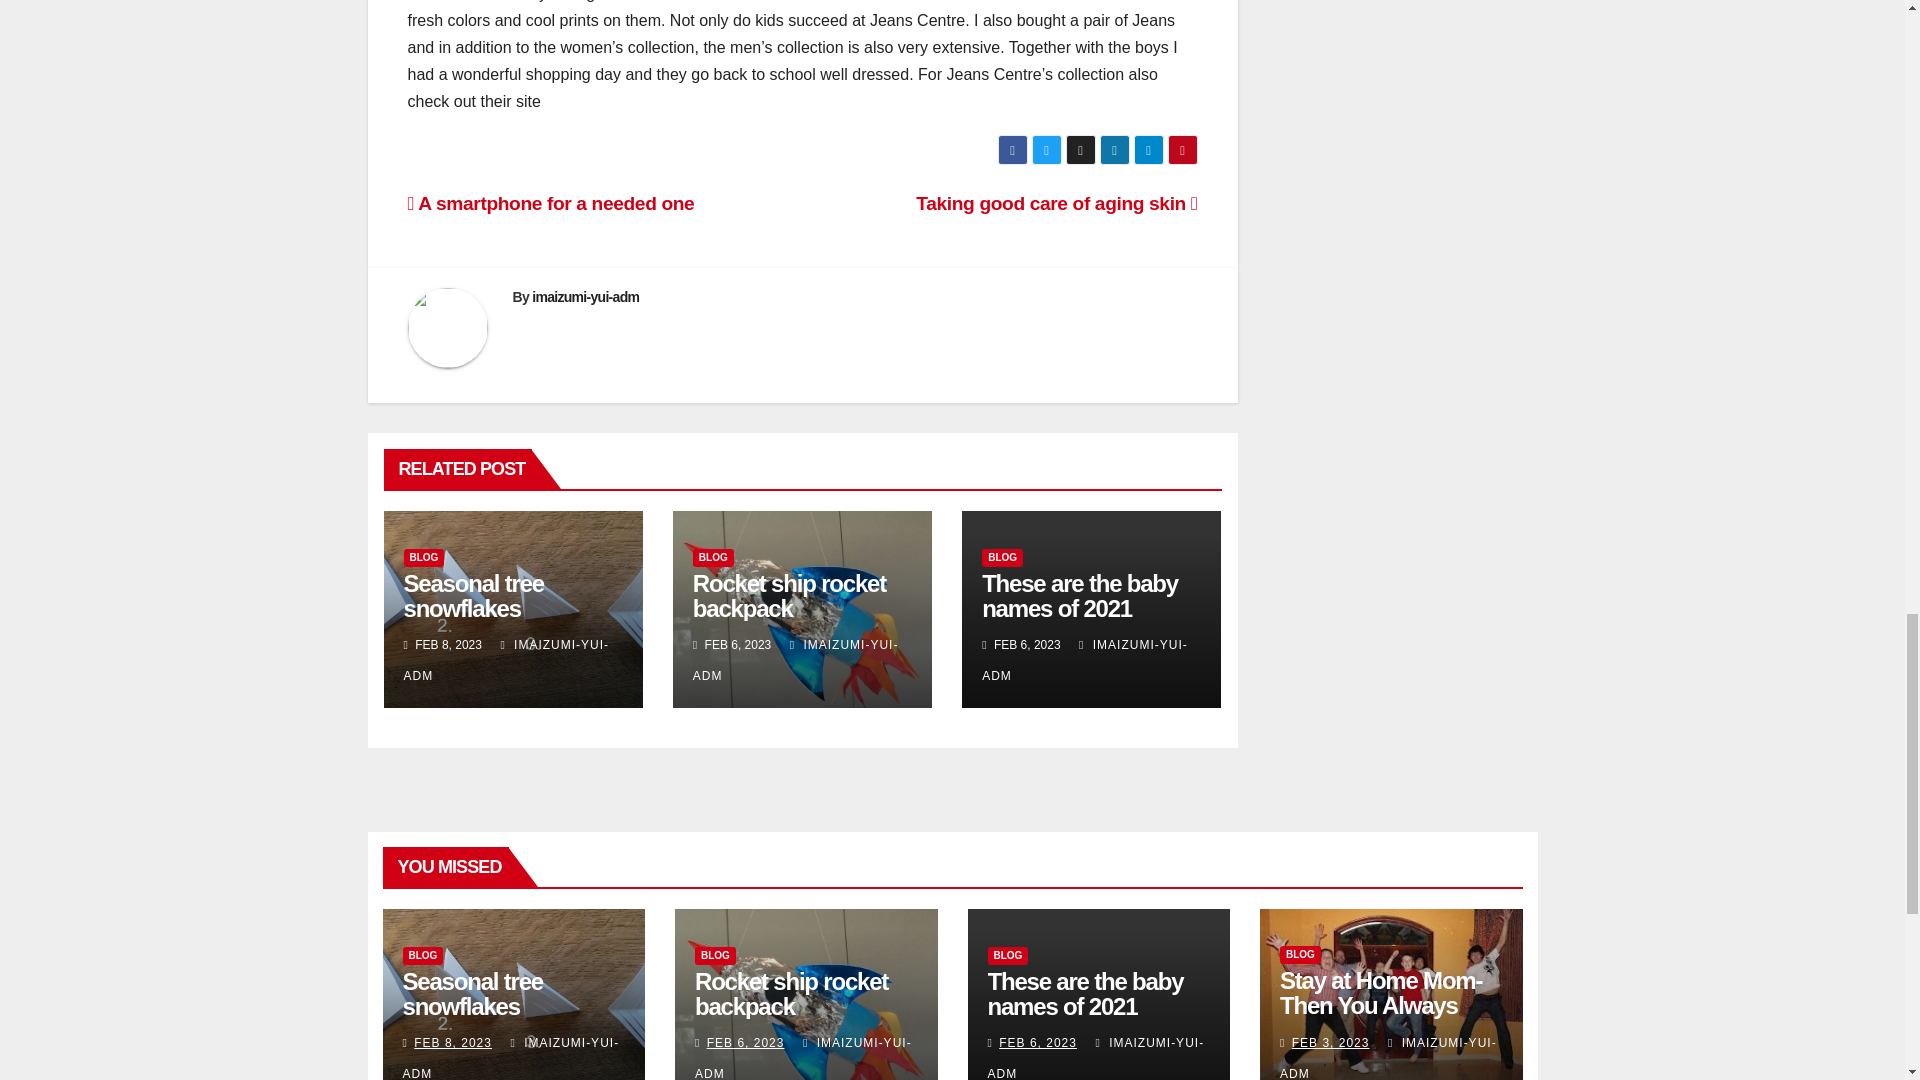  I want to click on Permalink to: Stay at Home Mom-Then You Always Have Vacation, so click(1381, 1005).